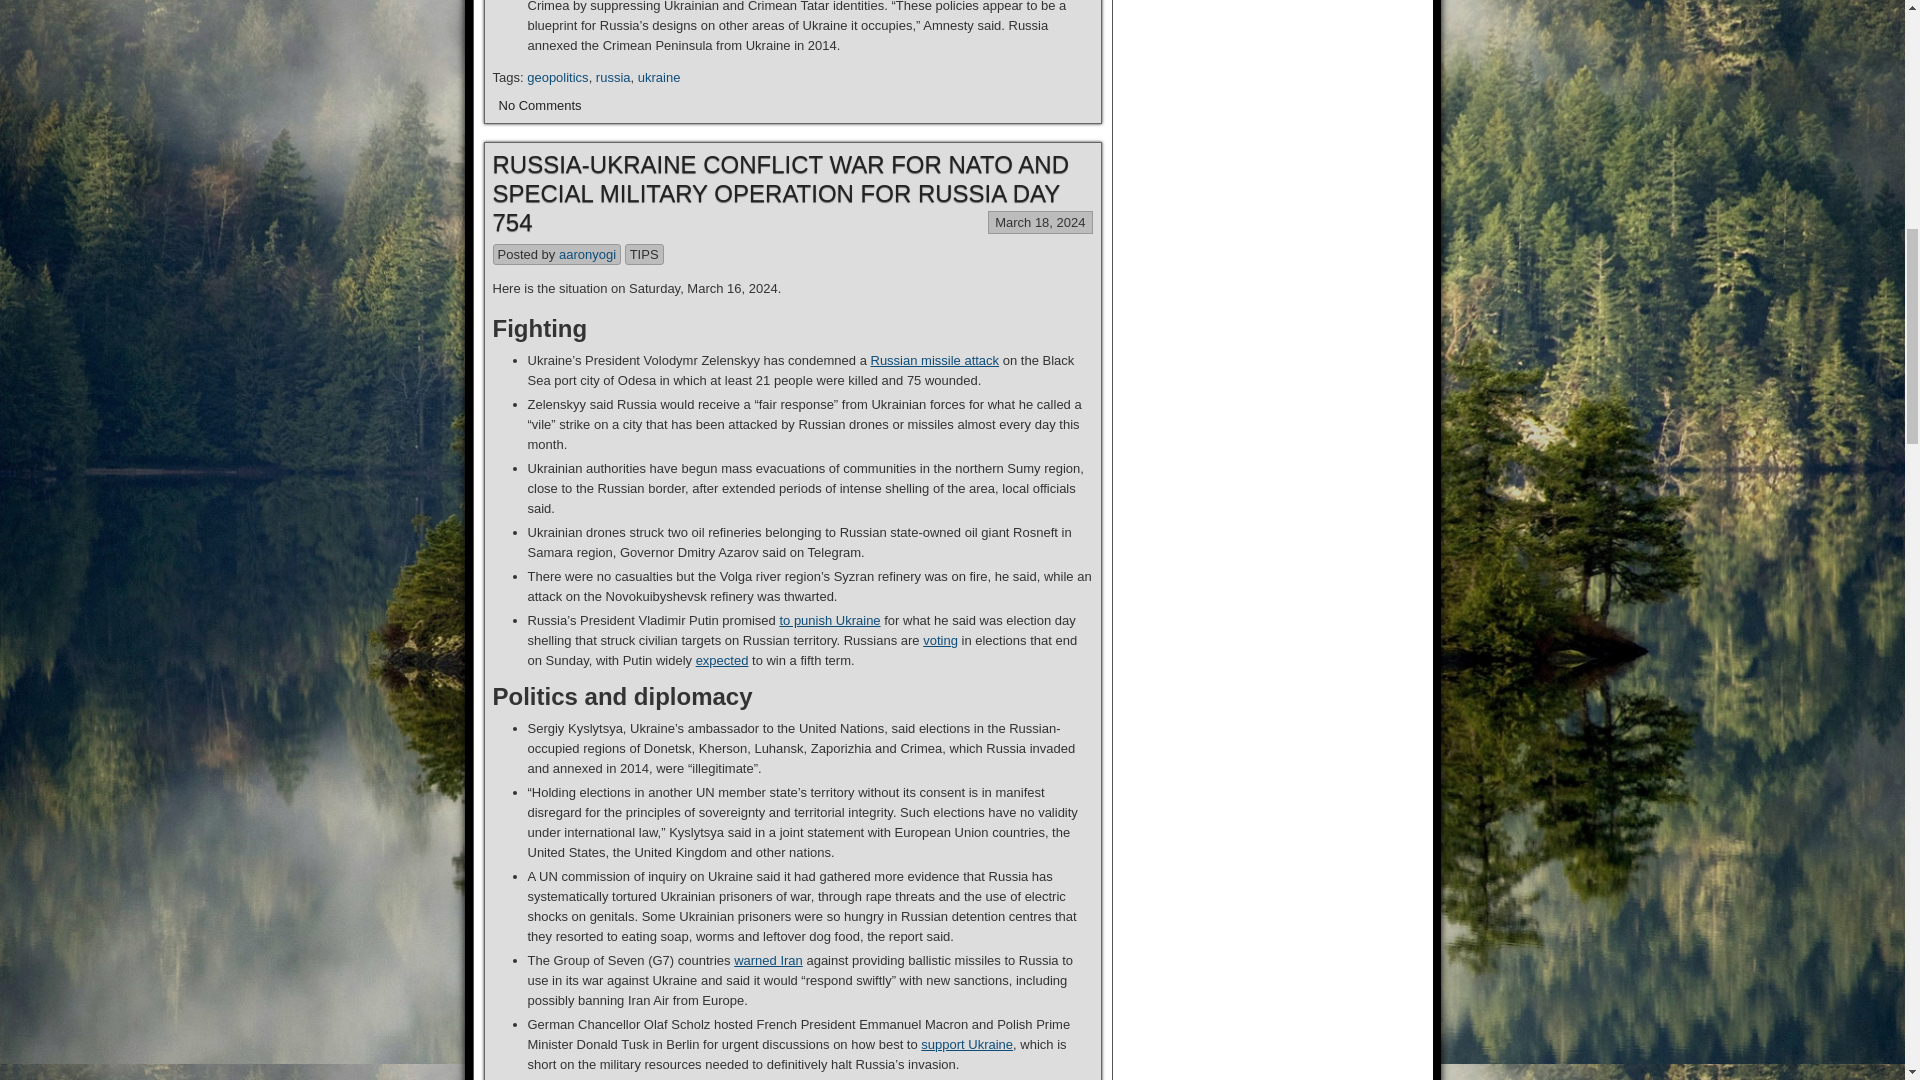 This screenshot has height=1080, width=1920. Describe the element at coordinates (940, 640) in the screenshot. I see `voting` at that location.